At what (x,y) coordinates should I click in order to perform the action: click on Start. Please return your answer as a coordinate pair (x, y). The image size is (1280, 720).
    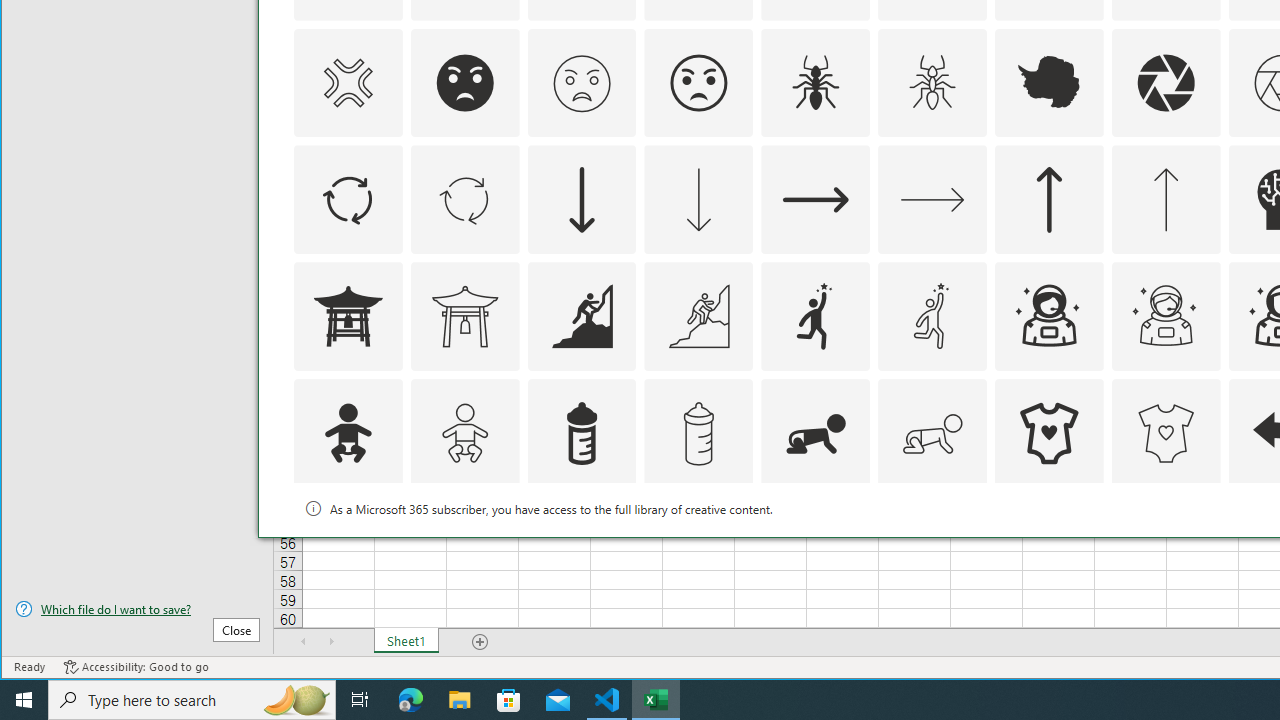
    Looking at the image, I should click on (24, 700).